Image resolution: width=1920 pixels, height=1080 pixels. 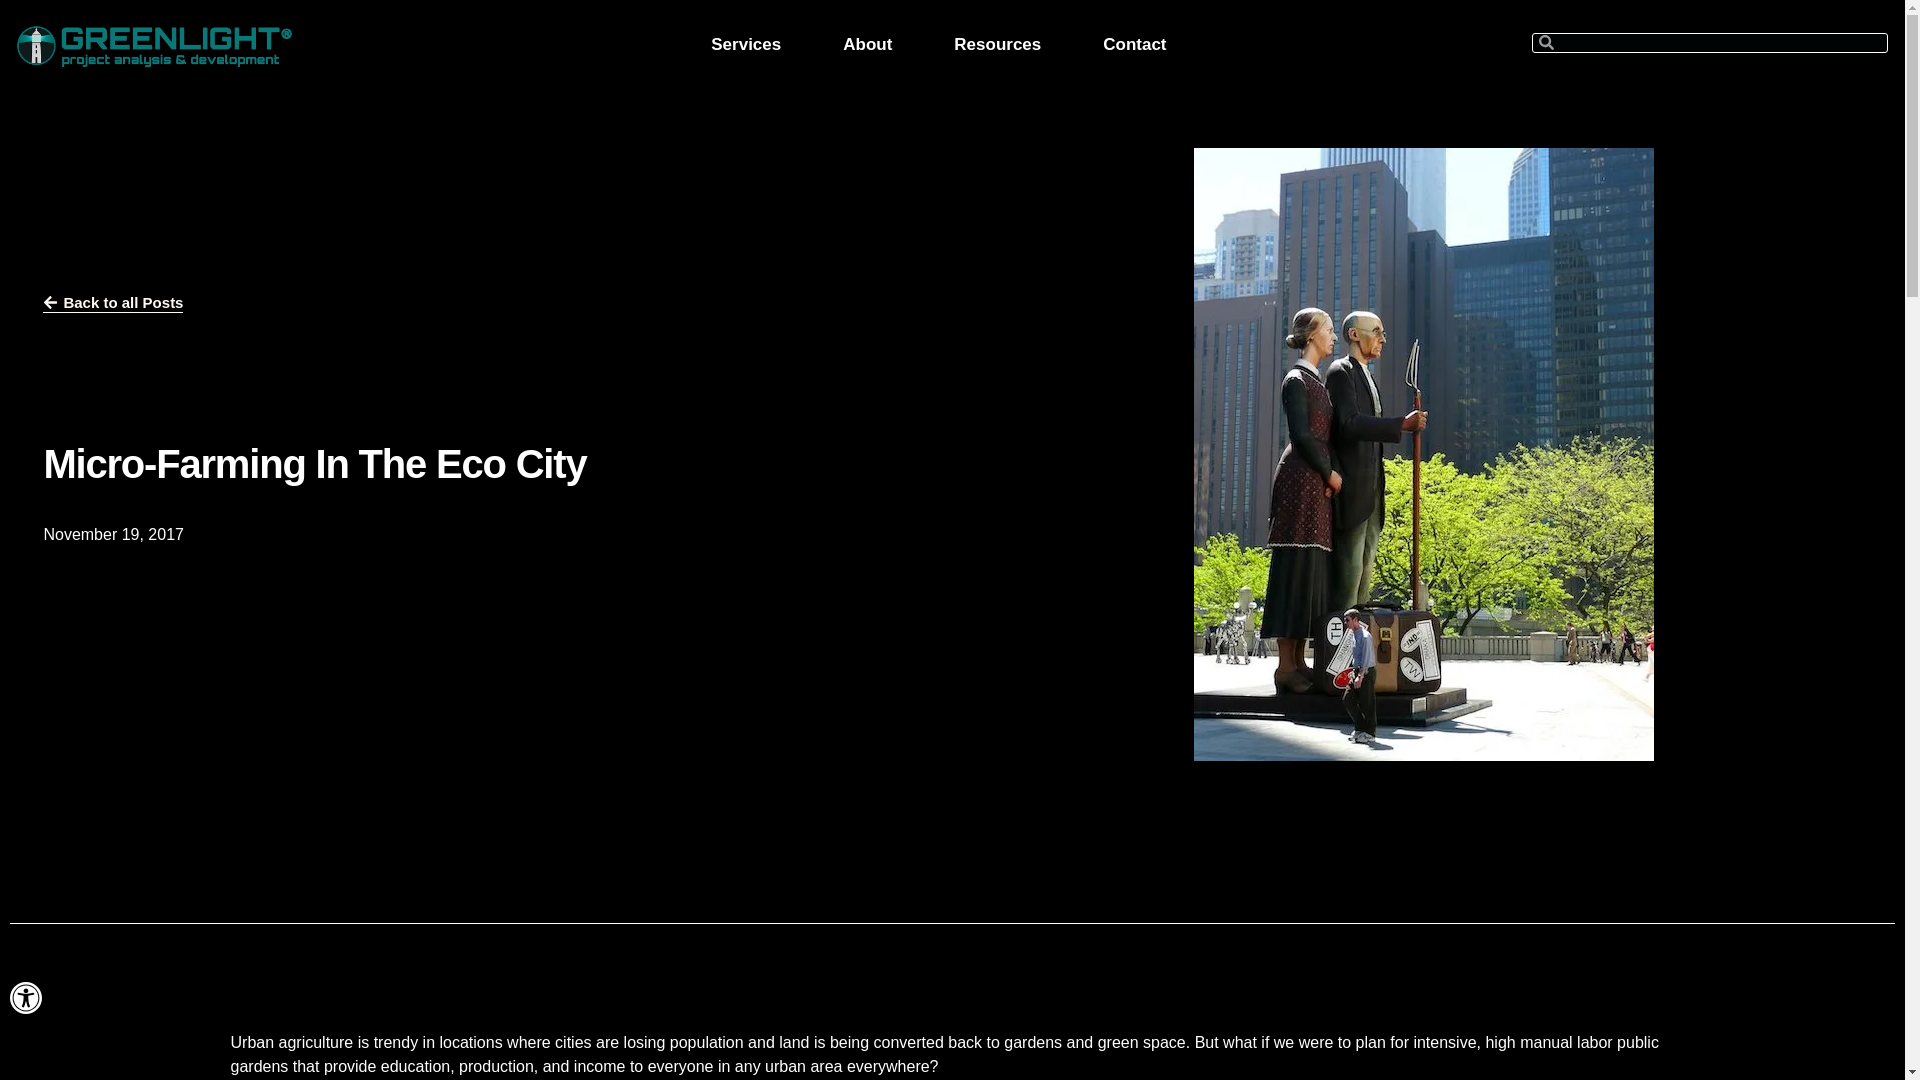 I want to click on Accessibility Tools, so click(x=26, y=998).